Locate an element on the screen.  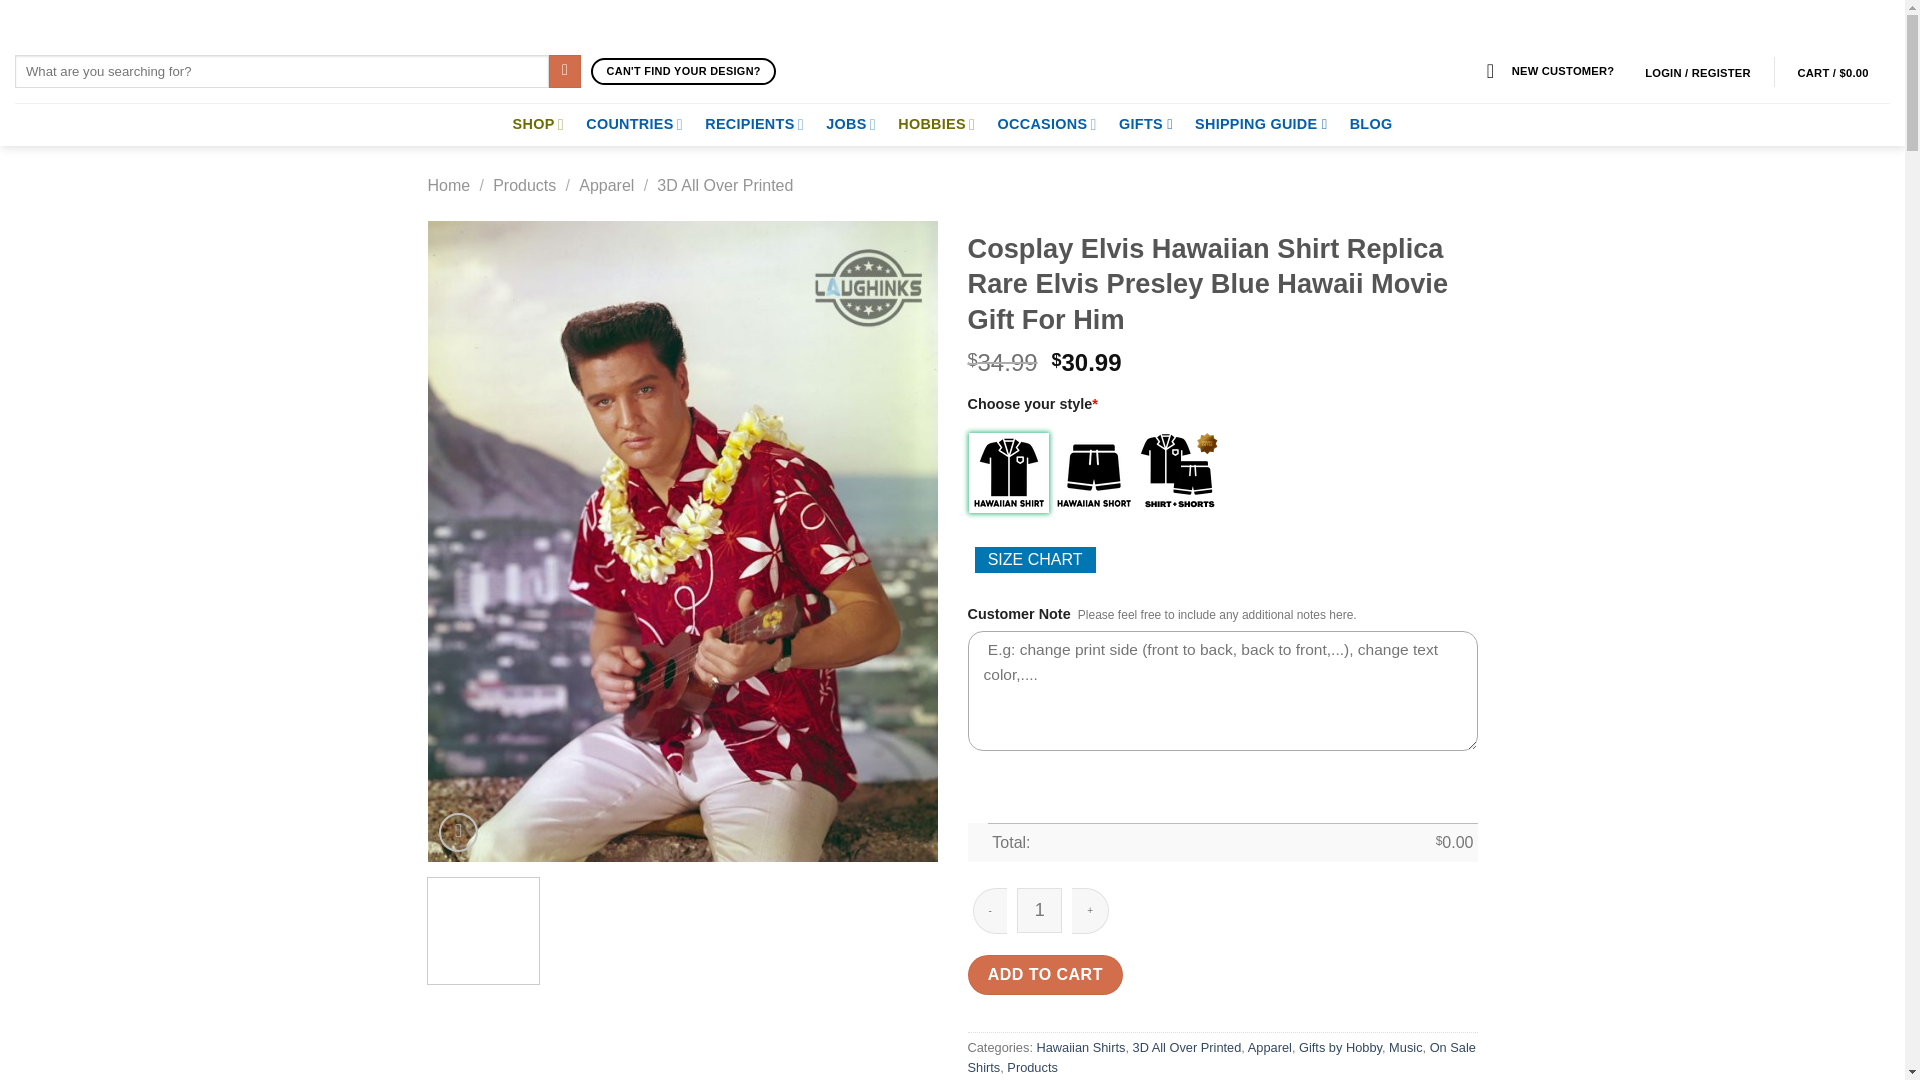
Laughinks - Join the Hilarious Rebellion of Fashion! is located at coordinates (952, 51).